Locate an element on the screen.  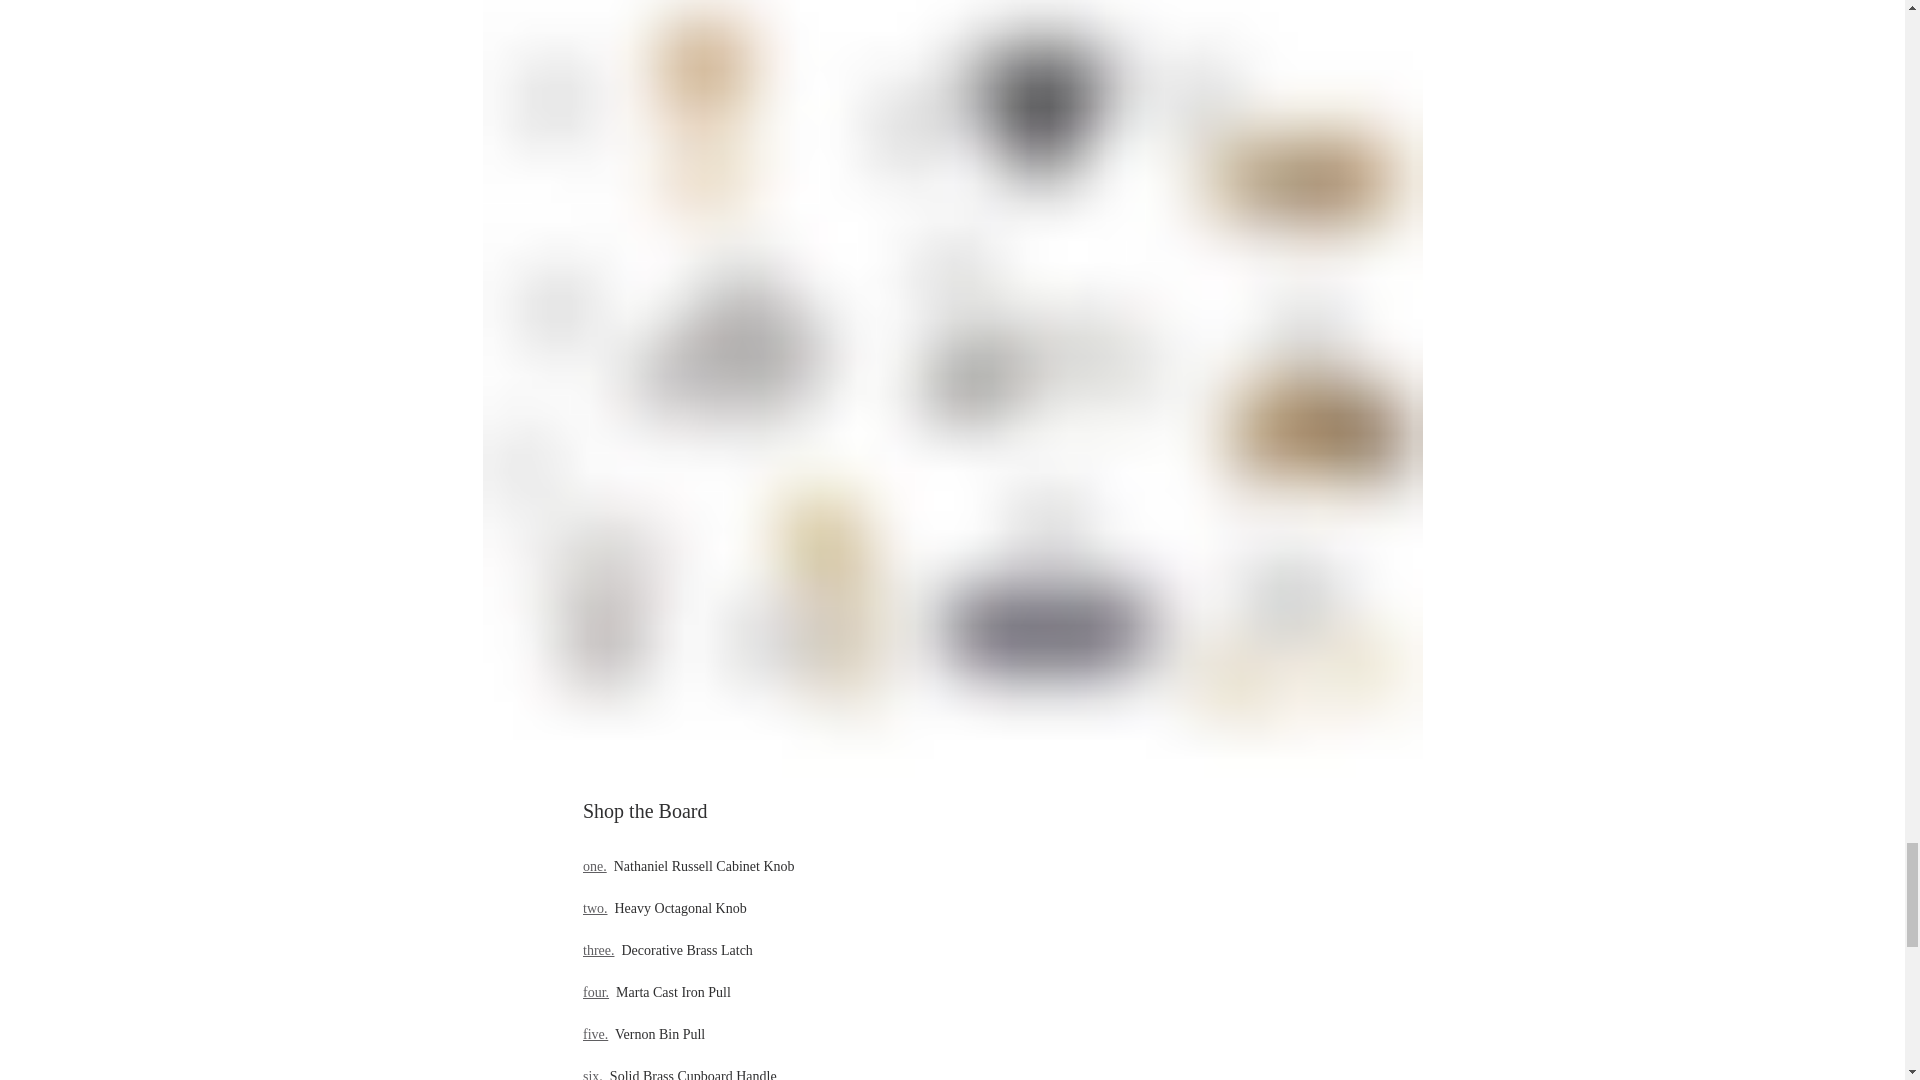
two. is located at coordinates (594, 908).